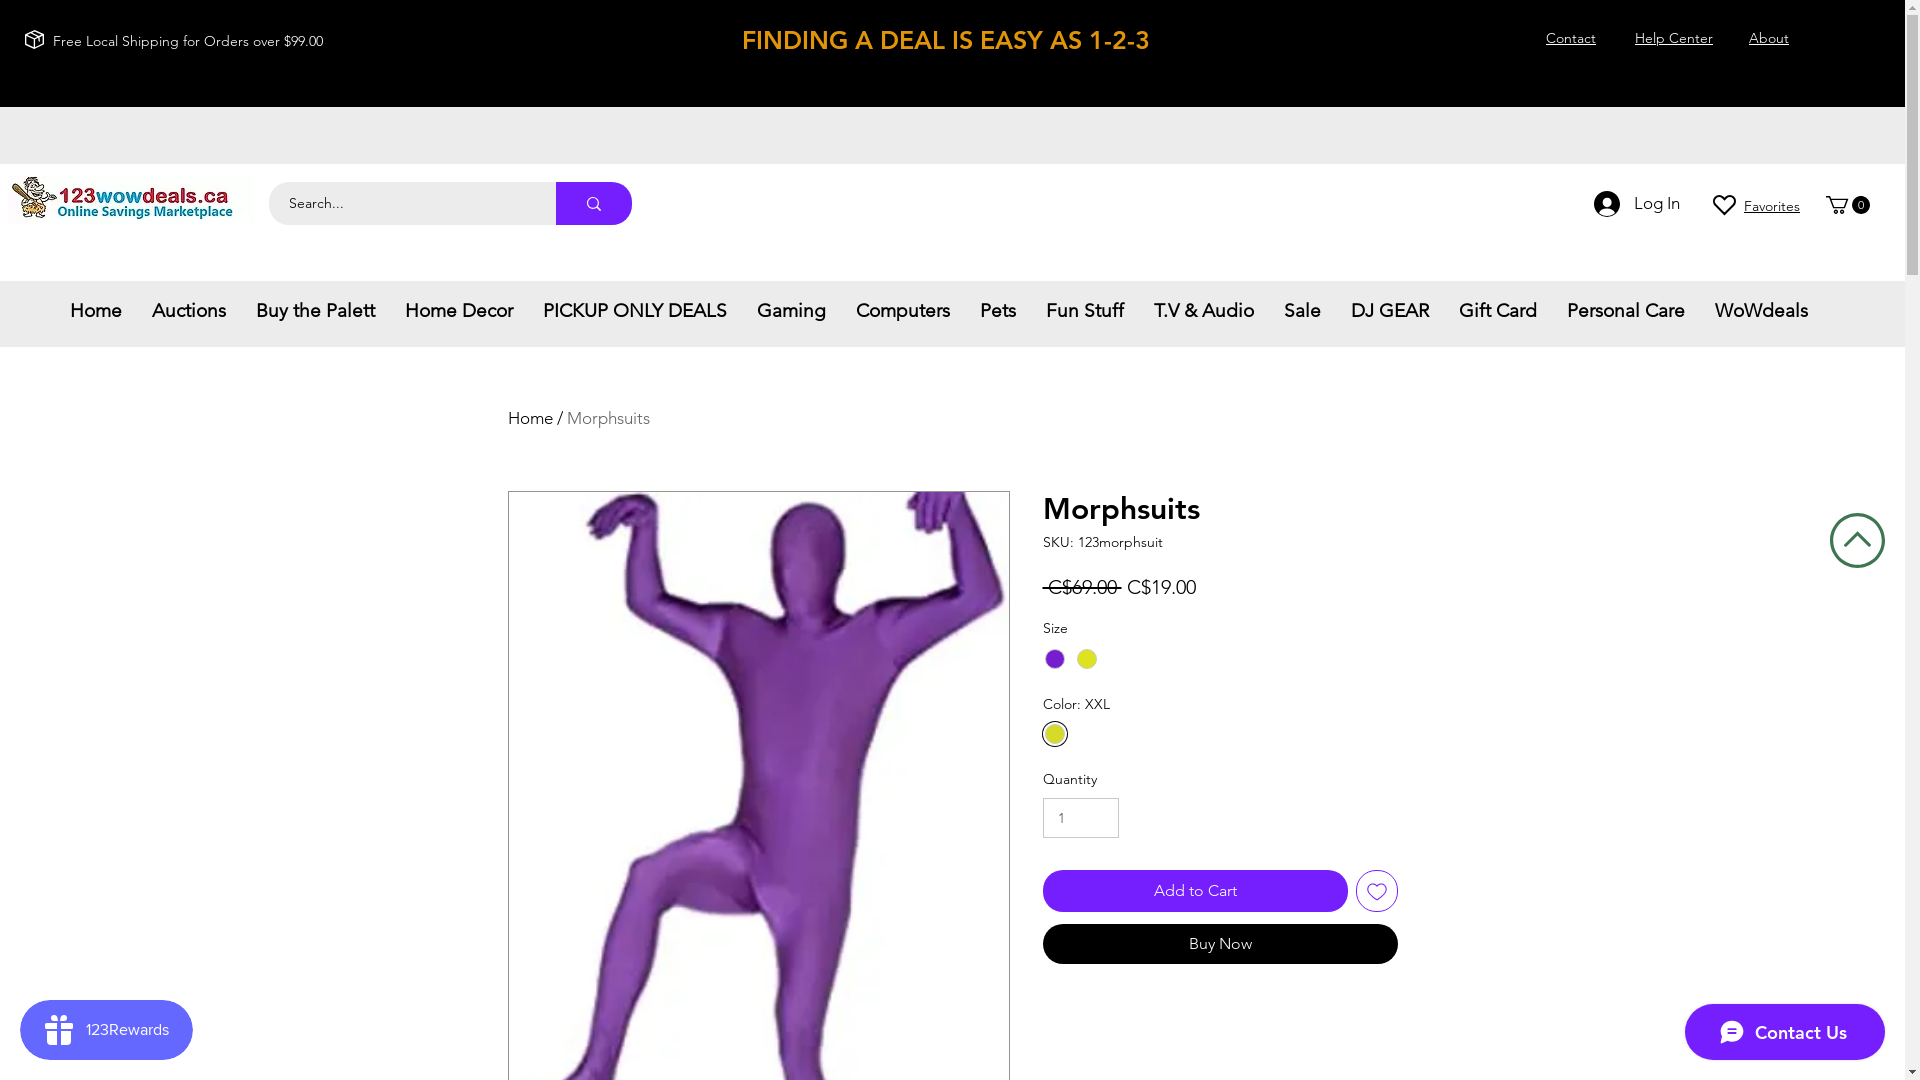 This screenshot has width=1920, height=1080. I want to click on Help Center, so click(1674, 38).